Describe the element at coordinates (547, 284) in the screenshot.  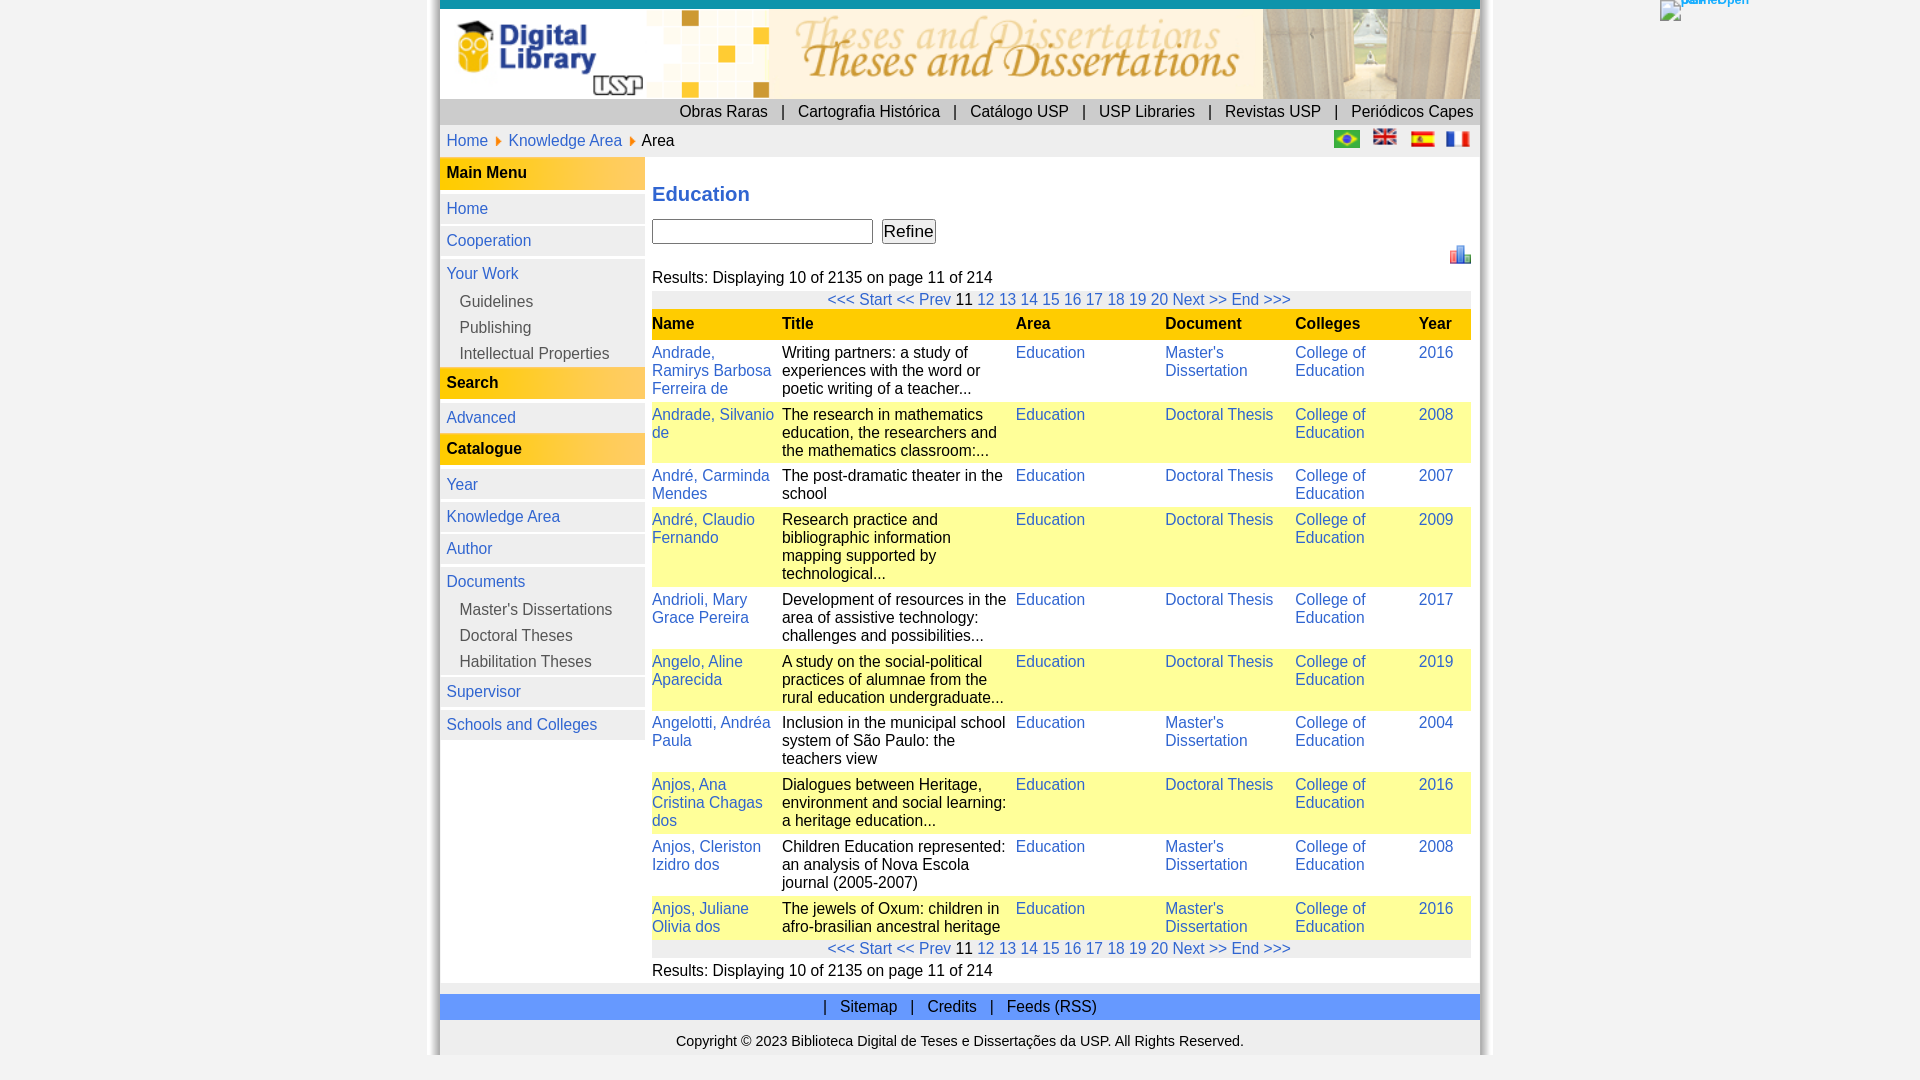
I see `Andrade, Ramirys Barbosa Ferreira de` at that location.